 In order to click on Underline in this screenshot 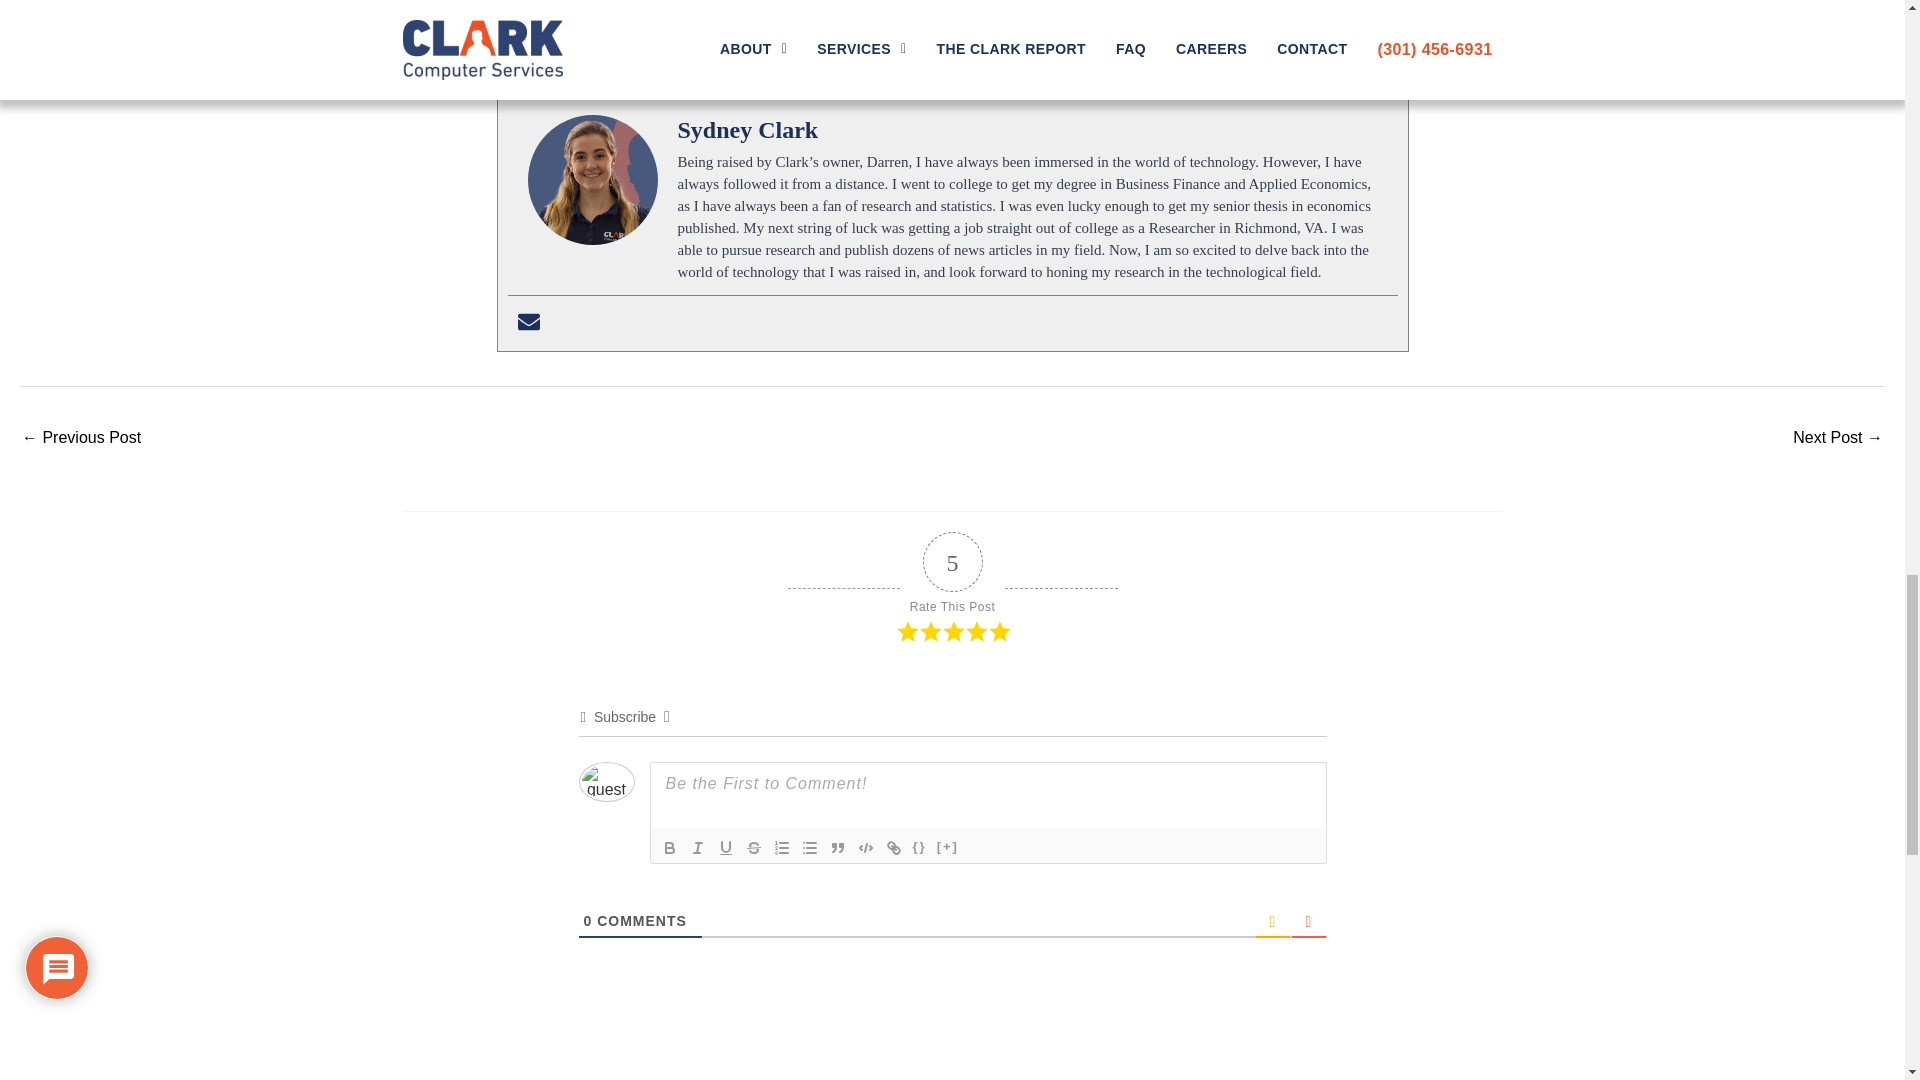, I will do `click(726, 847)`.